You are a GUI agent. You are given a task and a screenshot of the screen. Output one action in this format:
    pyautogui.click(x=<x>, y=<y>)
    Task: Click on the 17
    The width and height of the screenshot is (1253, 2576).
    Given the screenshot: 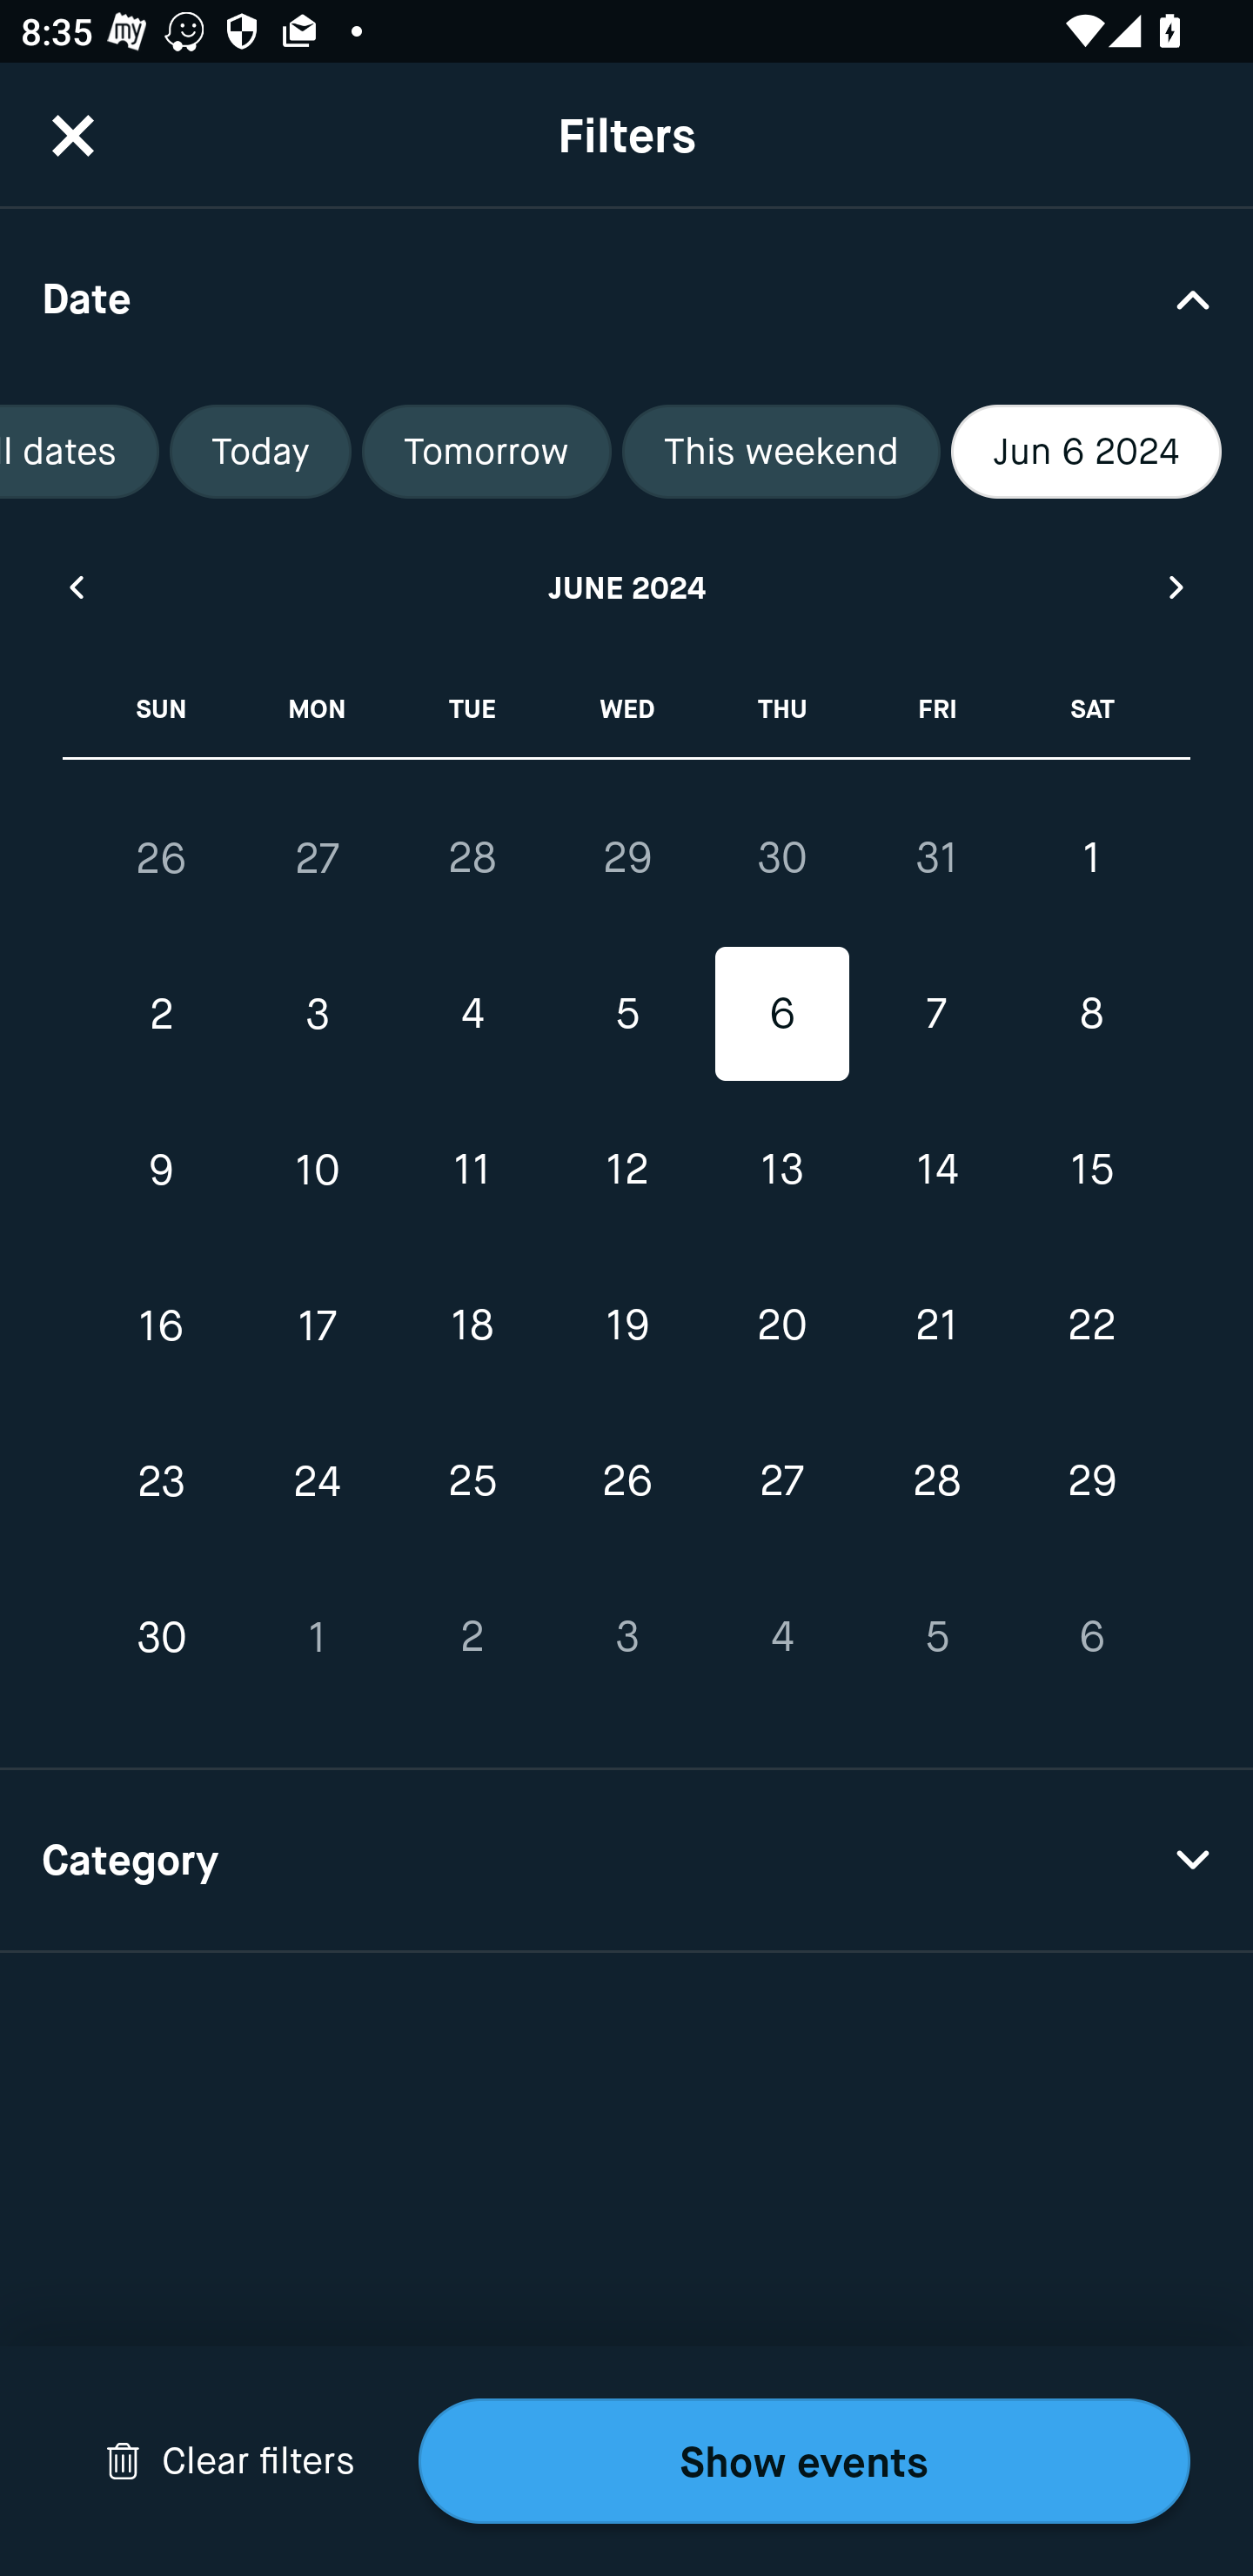 What is the action you would take?
    pyautogui.click(x=317, y=1325)
    